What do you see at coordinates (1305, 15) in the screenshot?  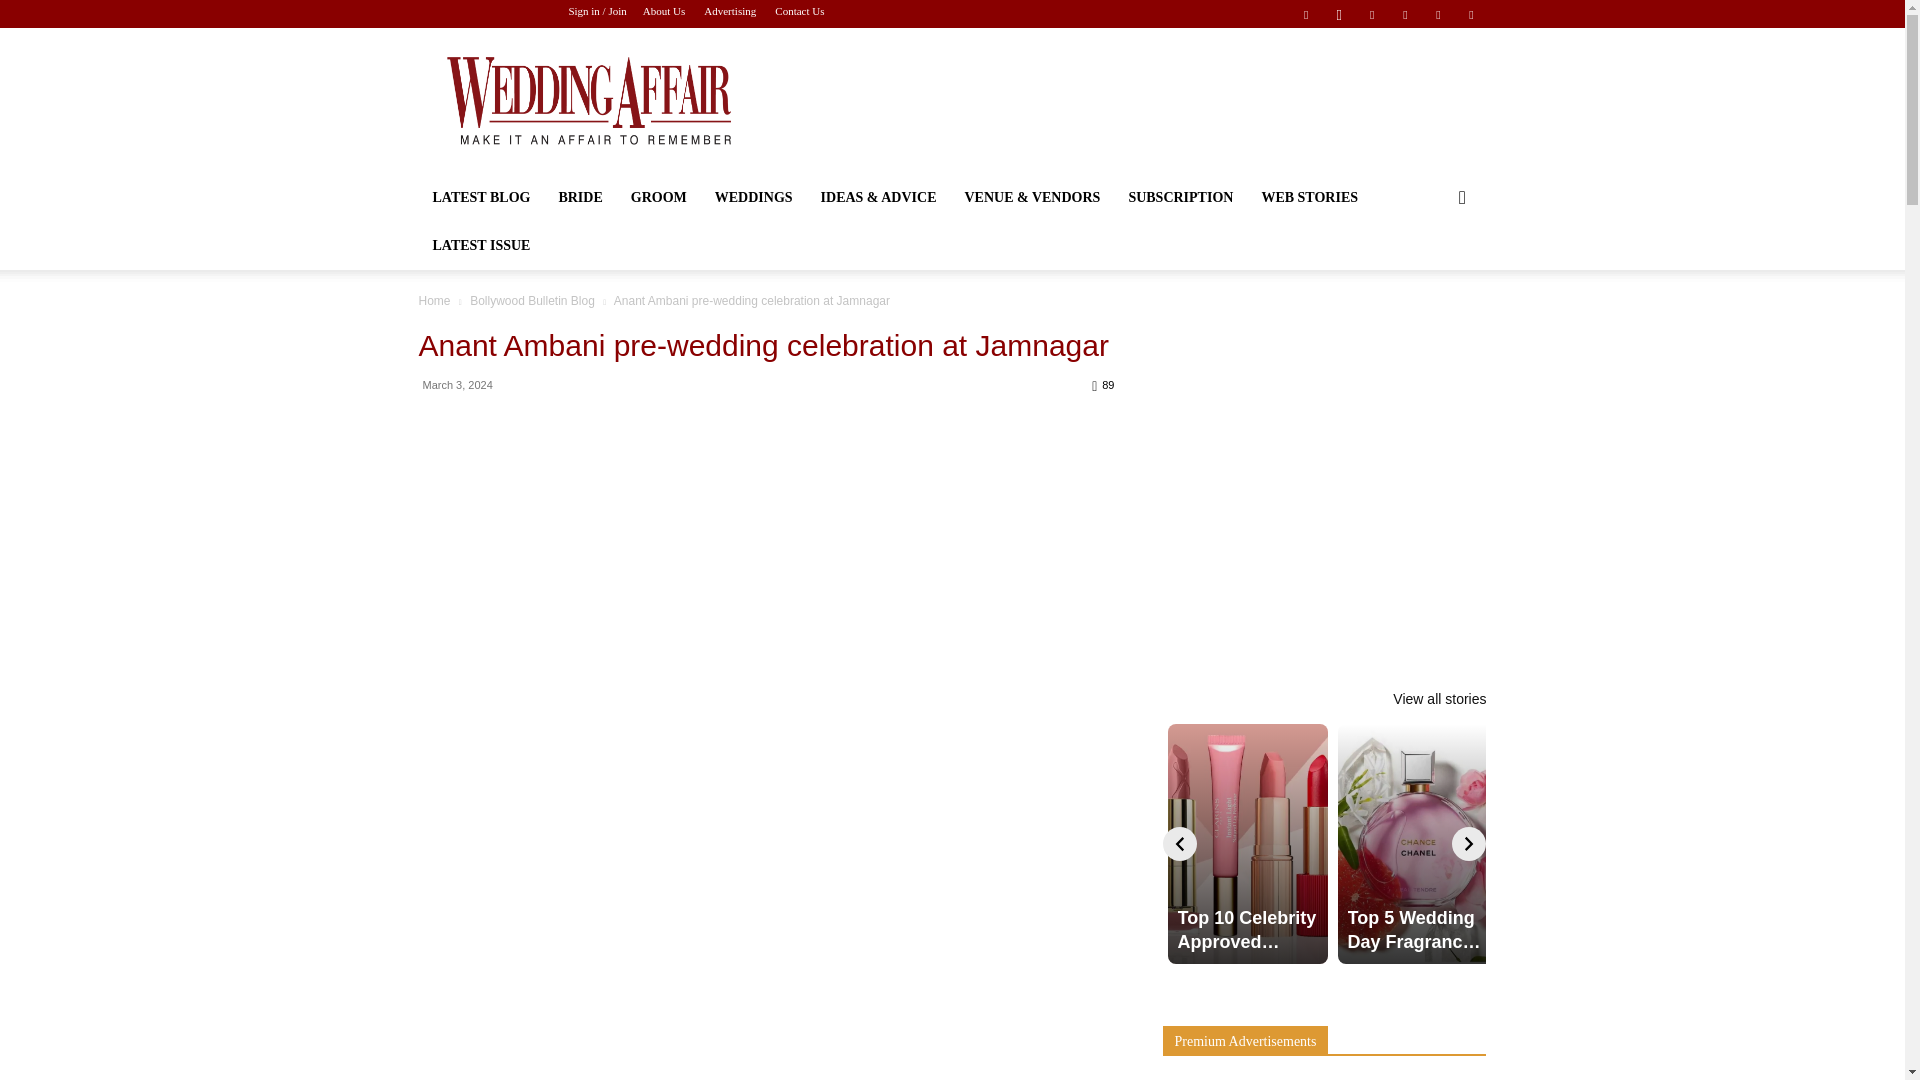 I see `Facebook` at bounding box center [1305, 15].